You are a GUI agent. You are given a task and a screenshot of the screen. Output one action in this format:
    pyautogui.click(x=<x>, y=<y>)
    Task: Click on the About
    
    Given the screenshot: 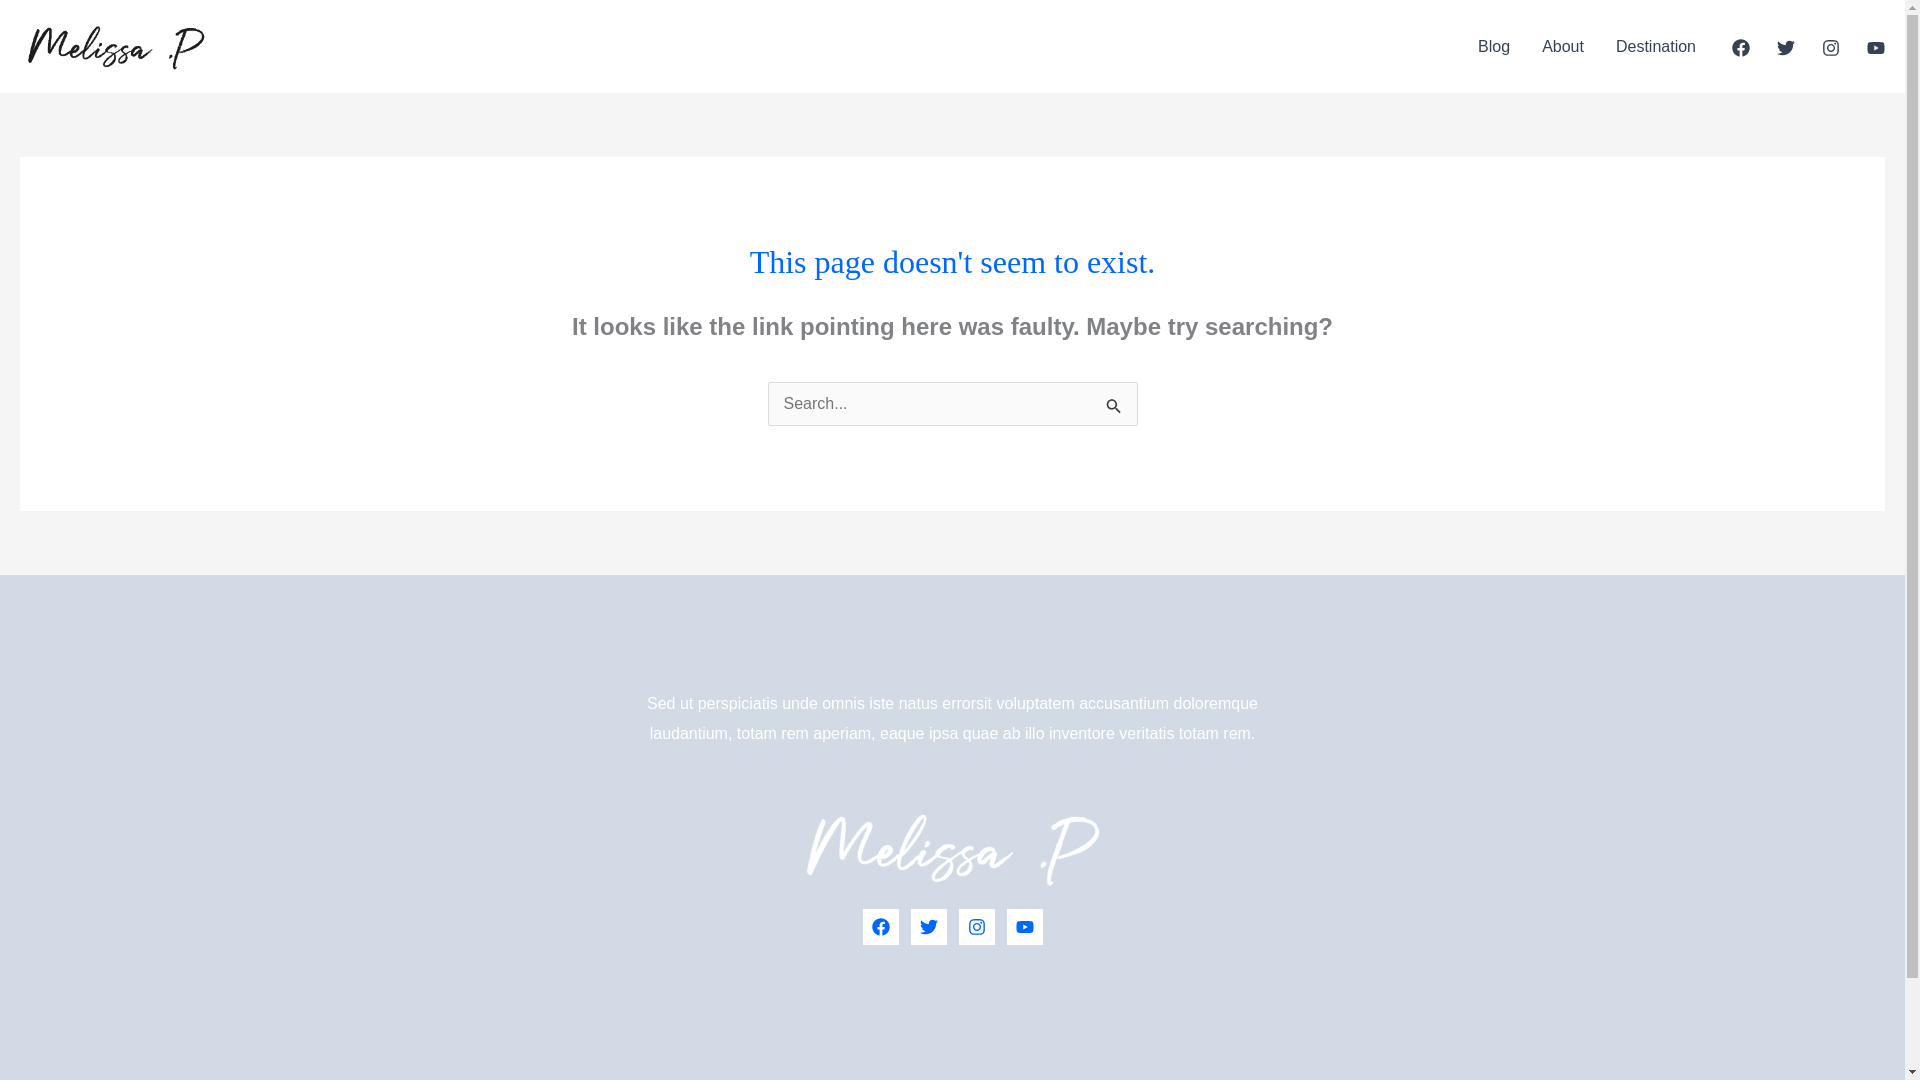 What is the action you would take?
    pyautogui.click(x=1562, y=46)
    